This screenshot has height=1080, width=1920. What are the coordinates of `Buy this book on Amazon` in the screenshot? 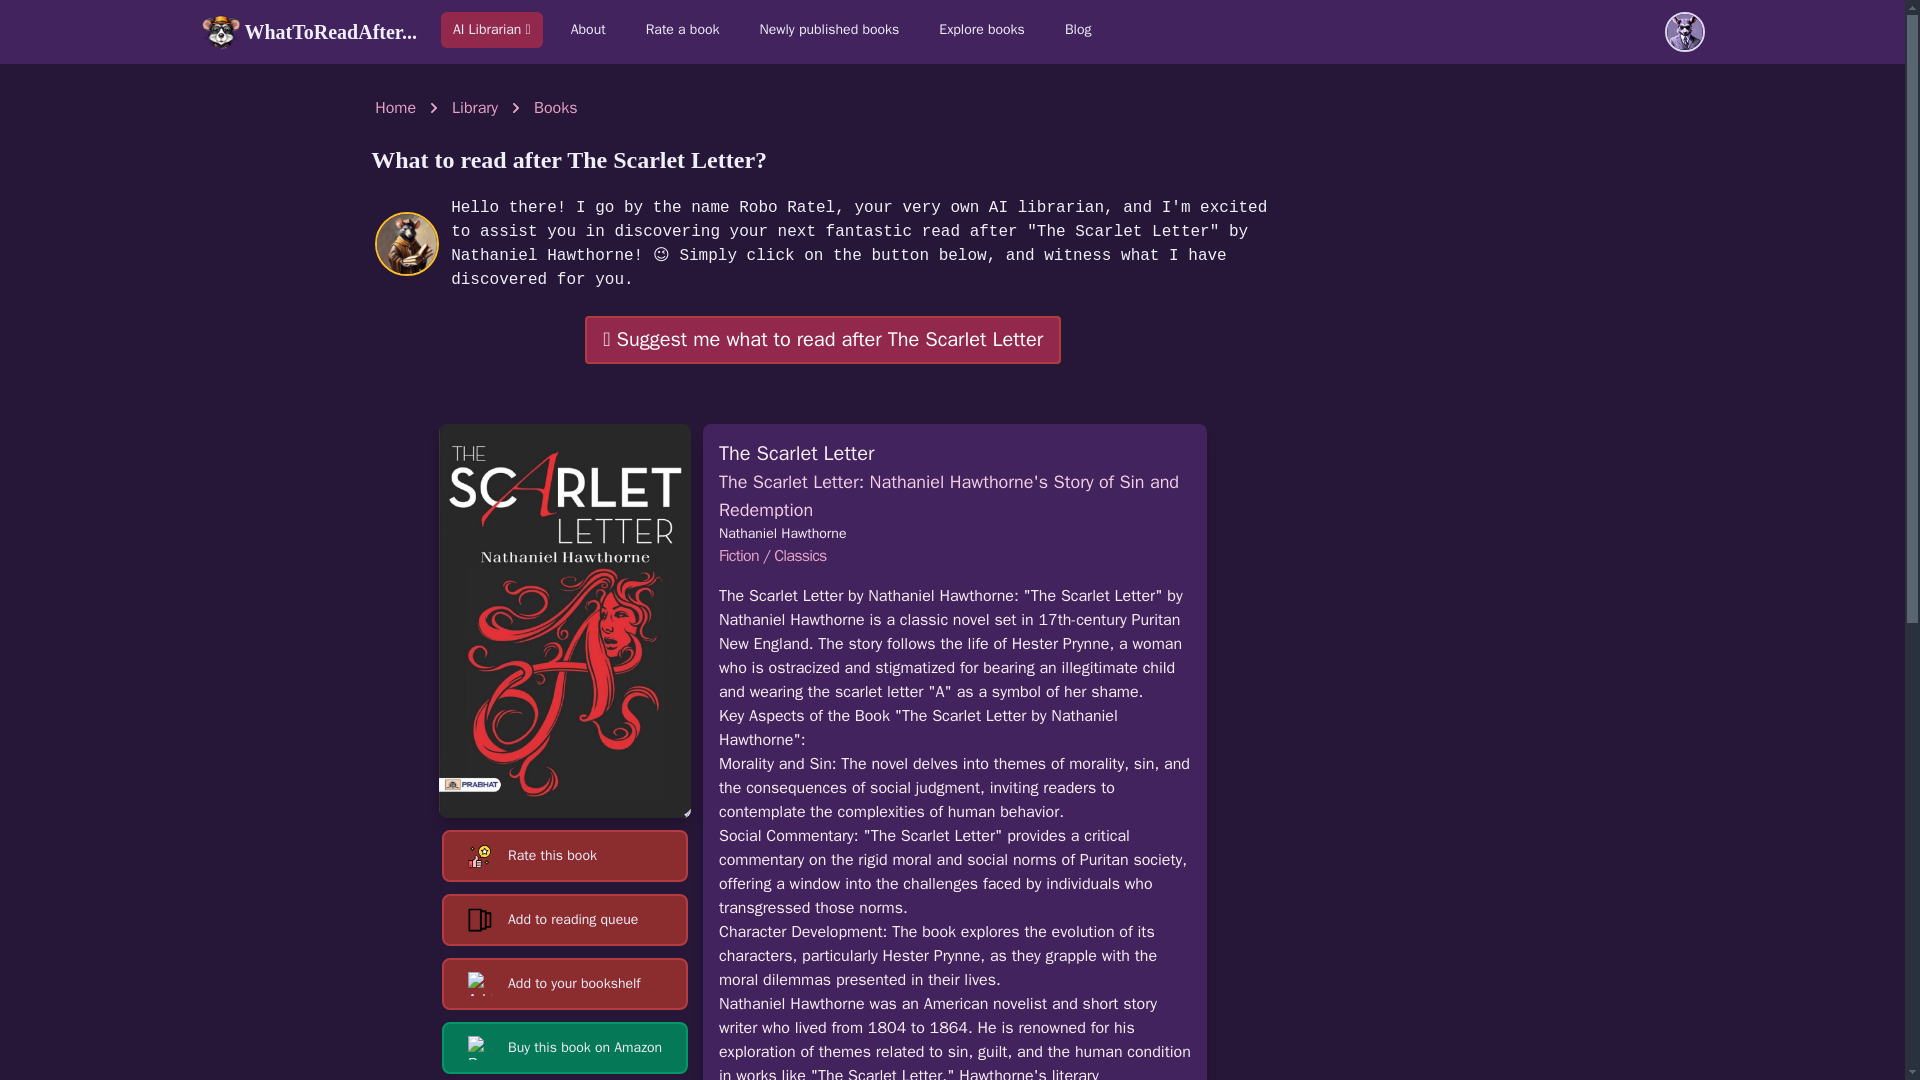 It's located at (564, 1047).